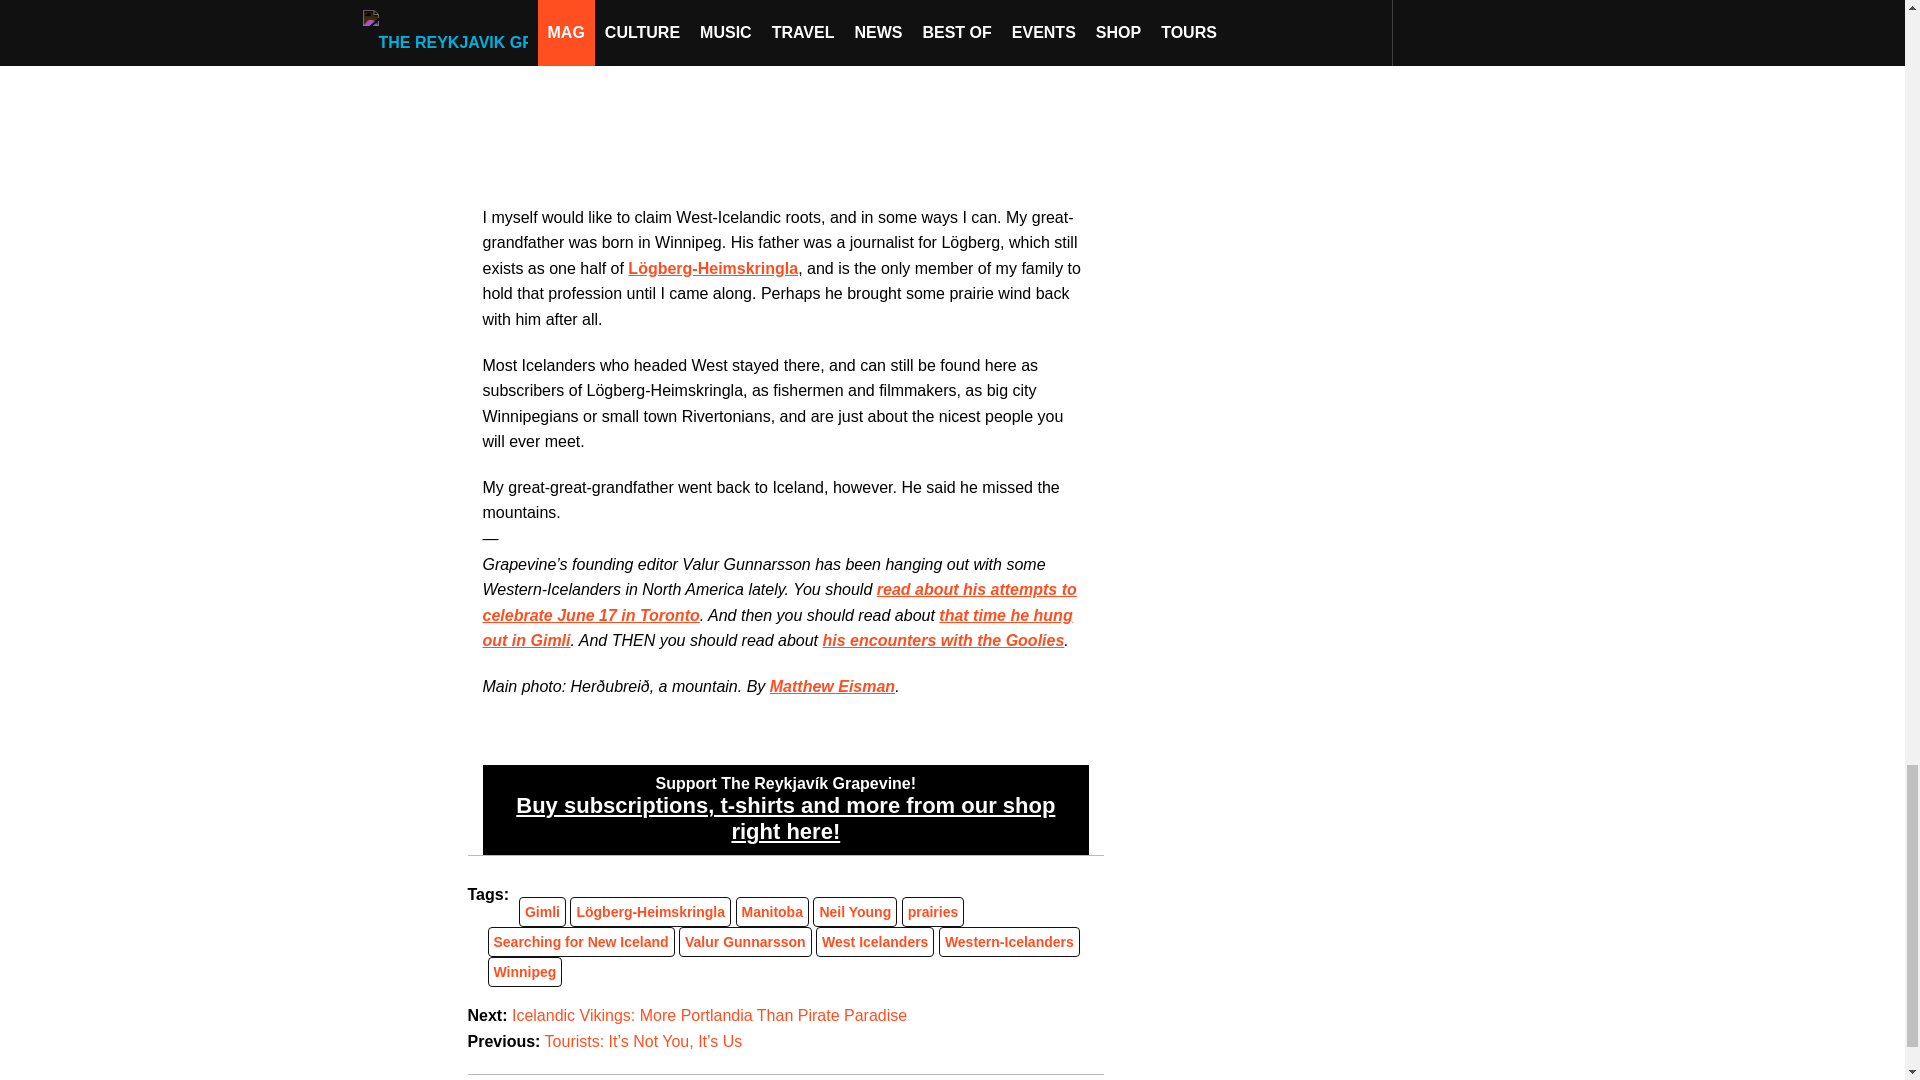 The height and width of the screenshot is (1080, 1920). What do you see at coordinates (778, 602) in the screenshot?
I see `read about his attempts to celebrate June 17 in Toronto` at bounding box center [778, 602].